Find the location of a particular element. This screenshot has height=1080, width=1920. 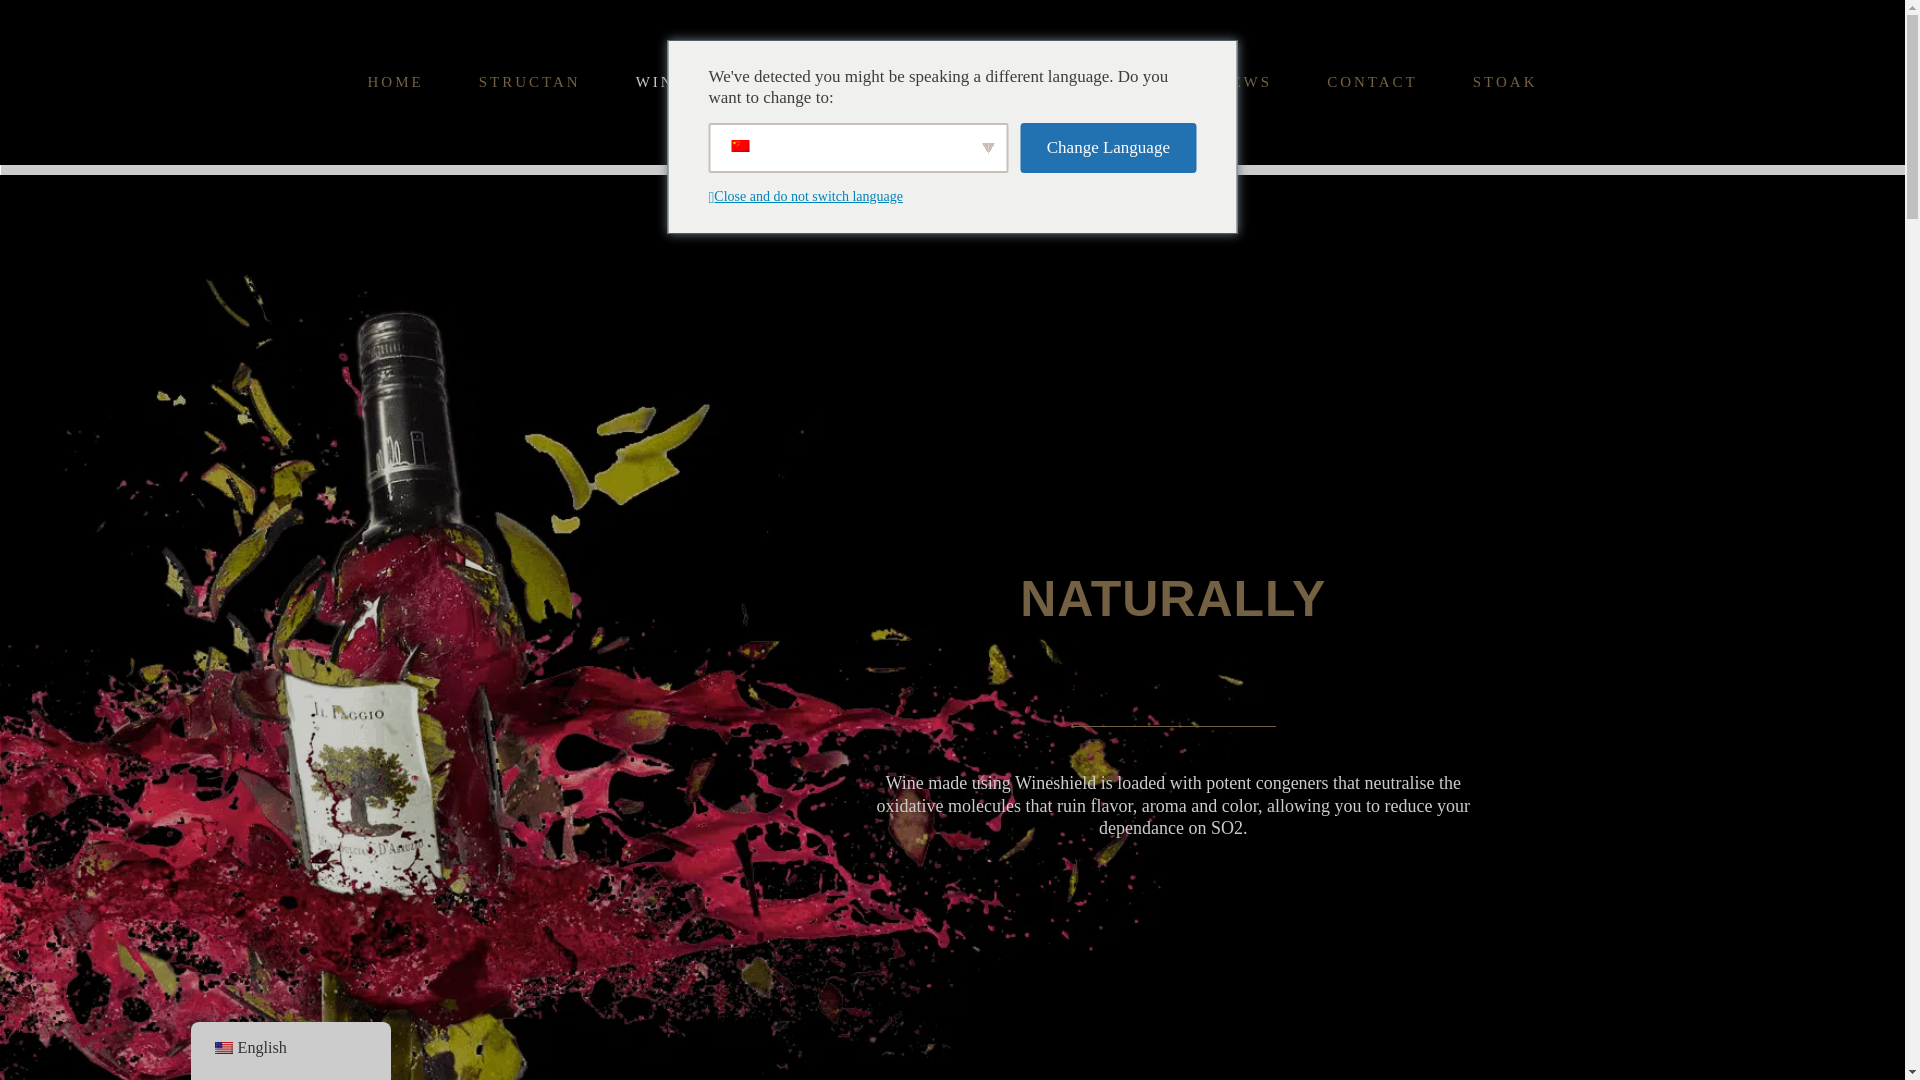

English is located at coordinates (222, 1048).